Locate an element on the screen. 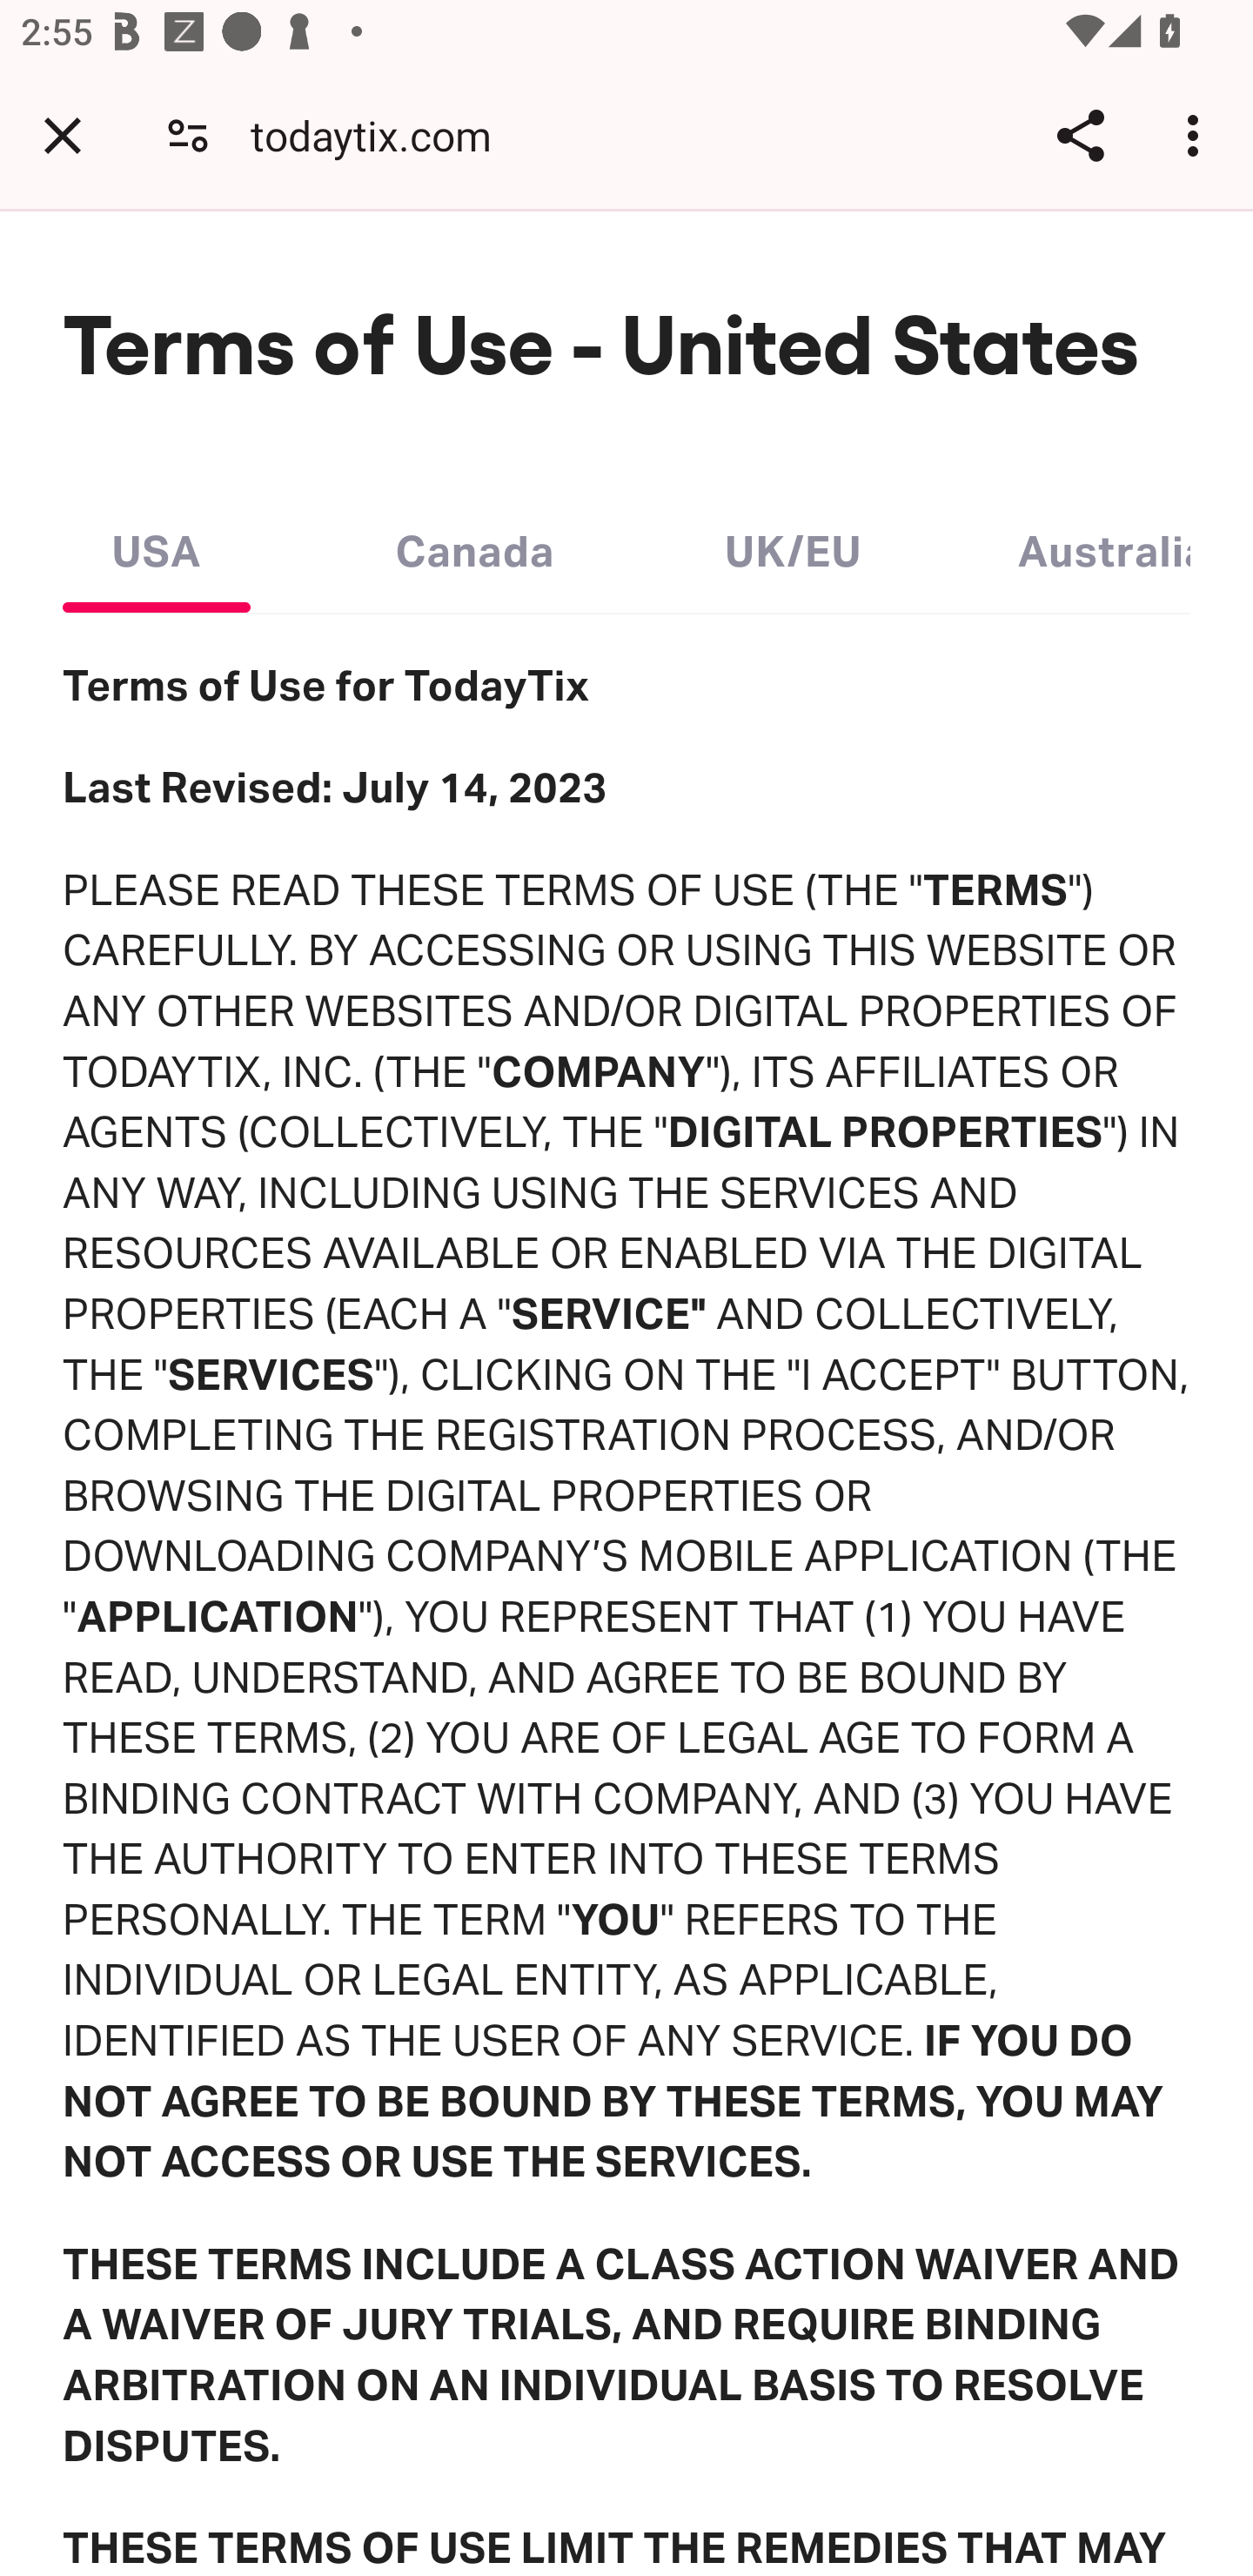  Customize and control Google Chrome is located at coordinates (1197, 135).